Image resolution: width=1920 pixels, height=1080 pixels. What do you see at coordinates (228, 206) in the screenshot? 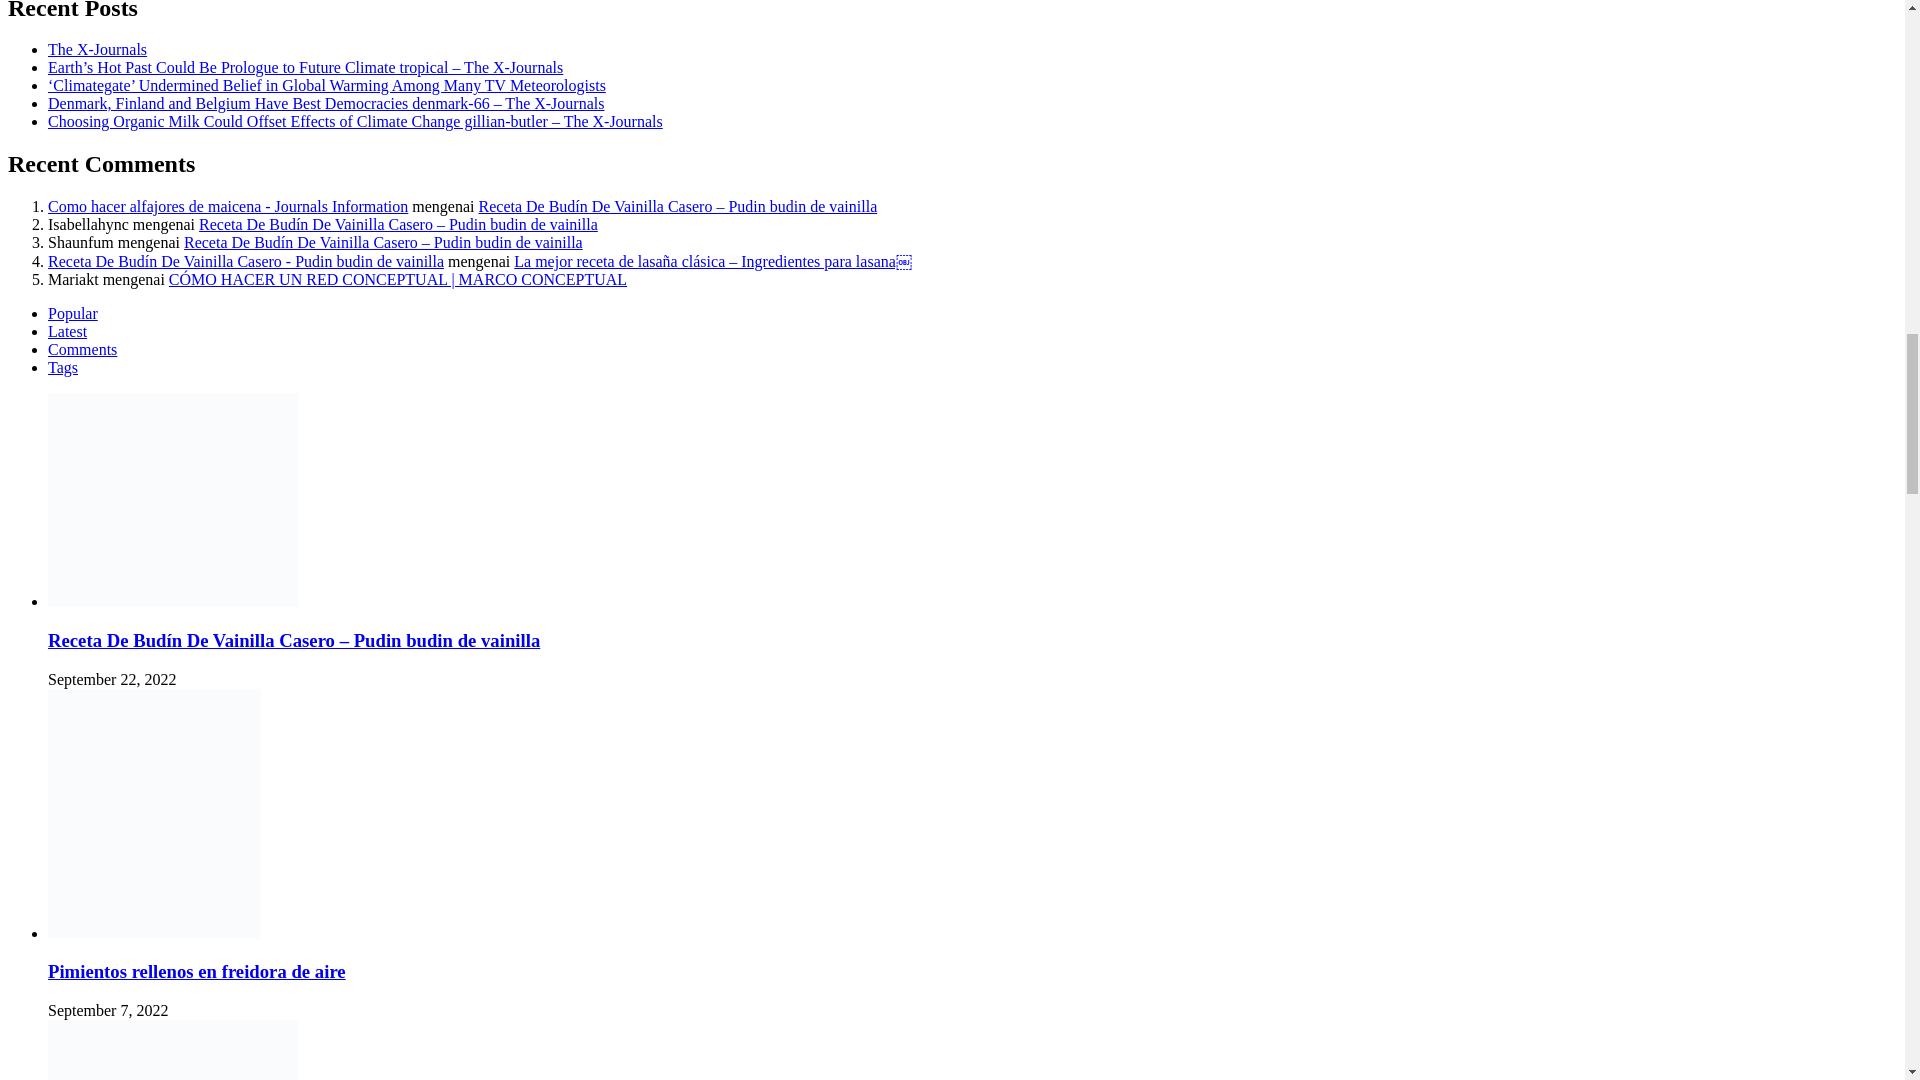
I see `Como hacer alfajores de maicena - Journals Information` at bounding box center [228, 206].